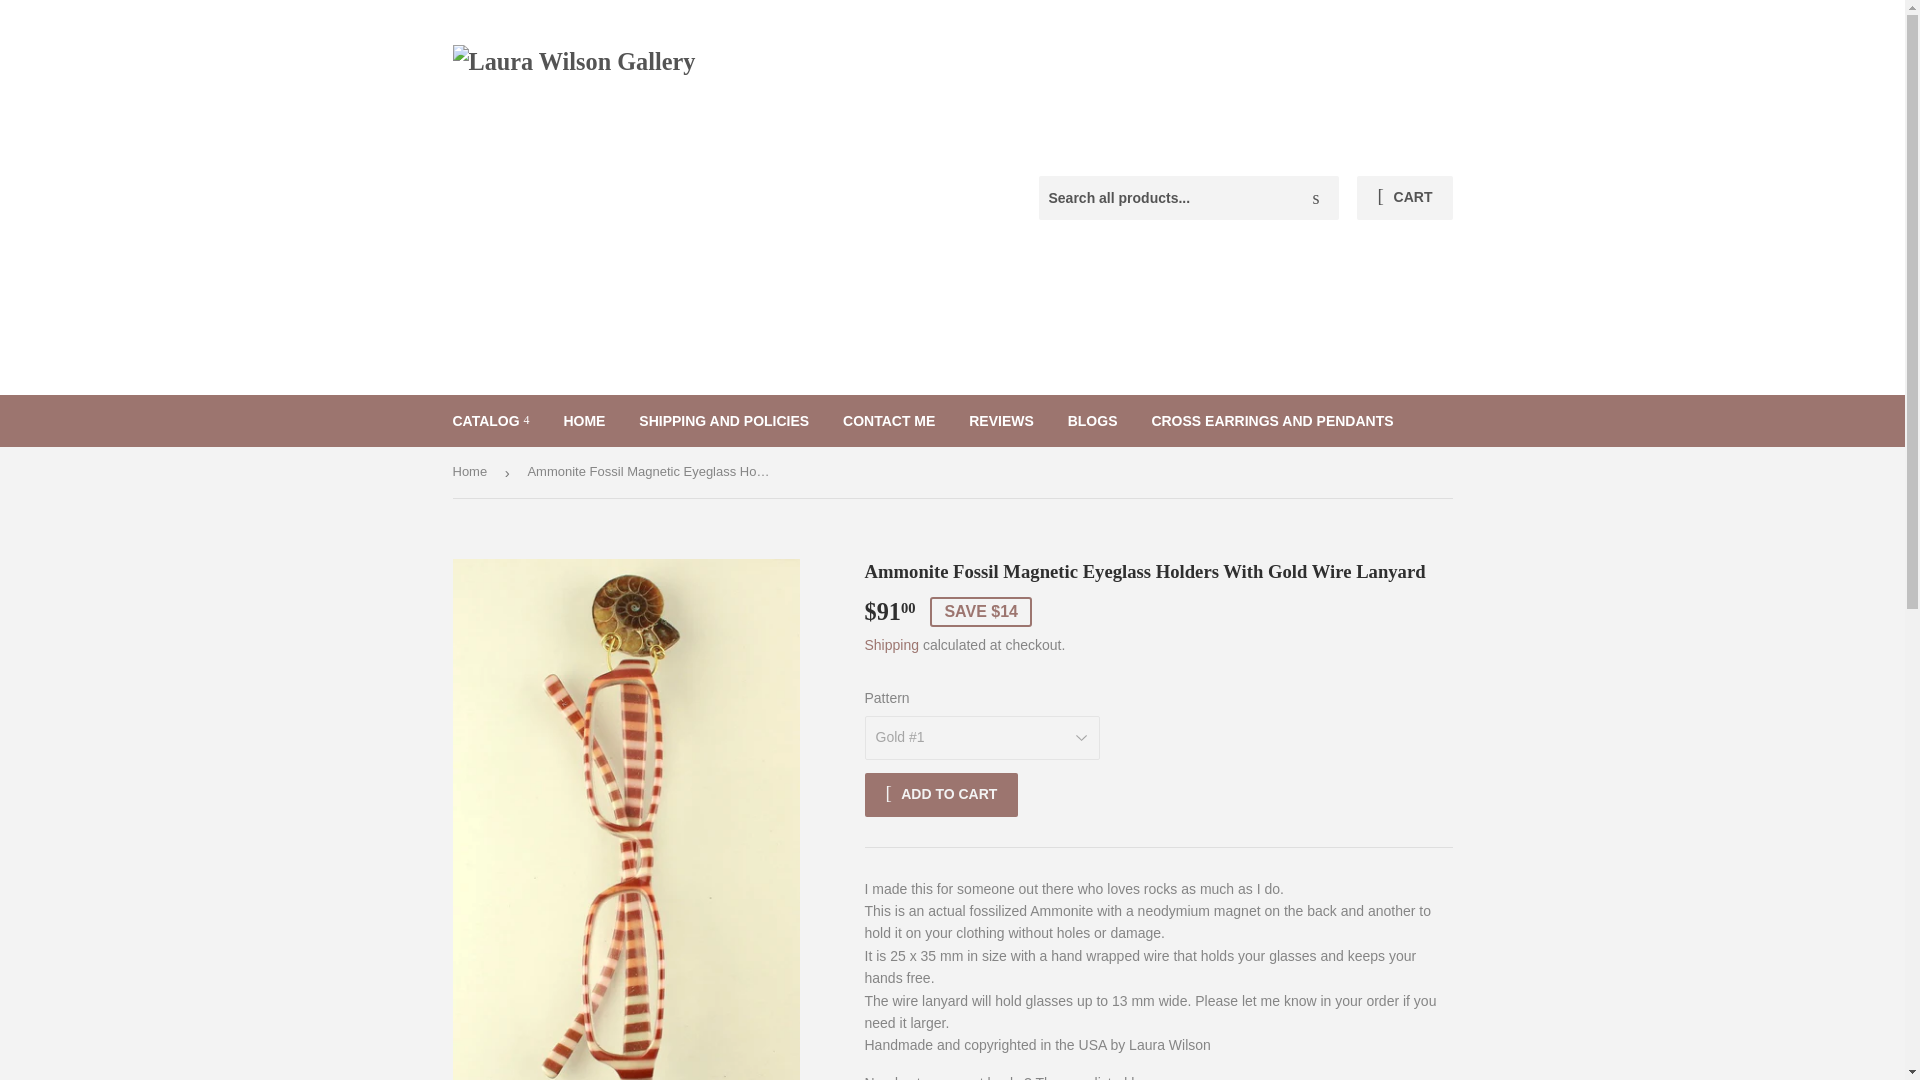 This screenshot has height=1080, width=1920. I want to click on CATALOG, so click(491, 421).